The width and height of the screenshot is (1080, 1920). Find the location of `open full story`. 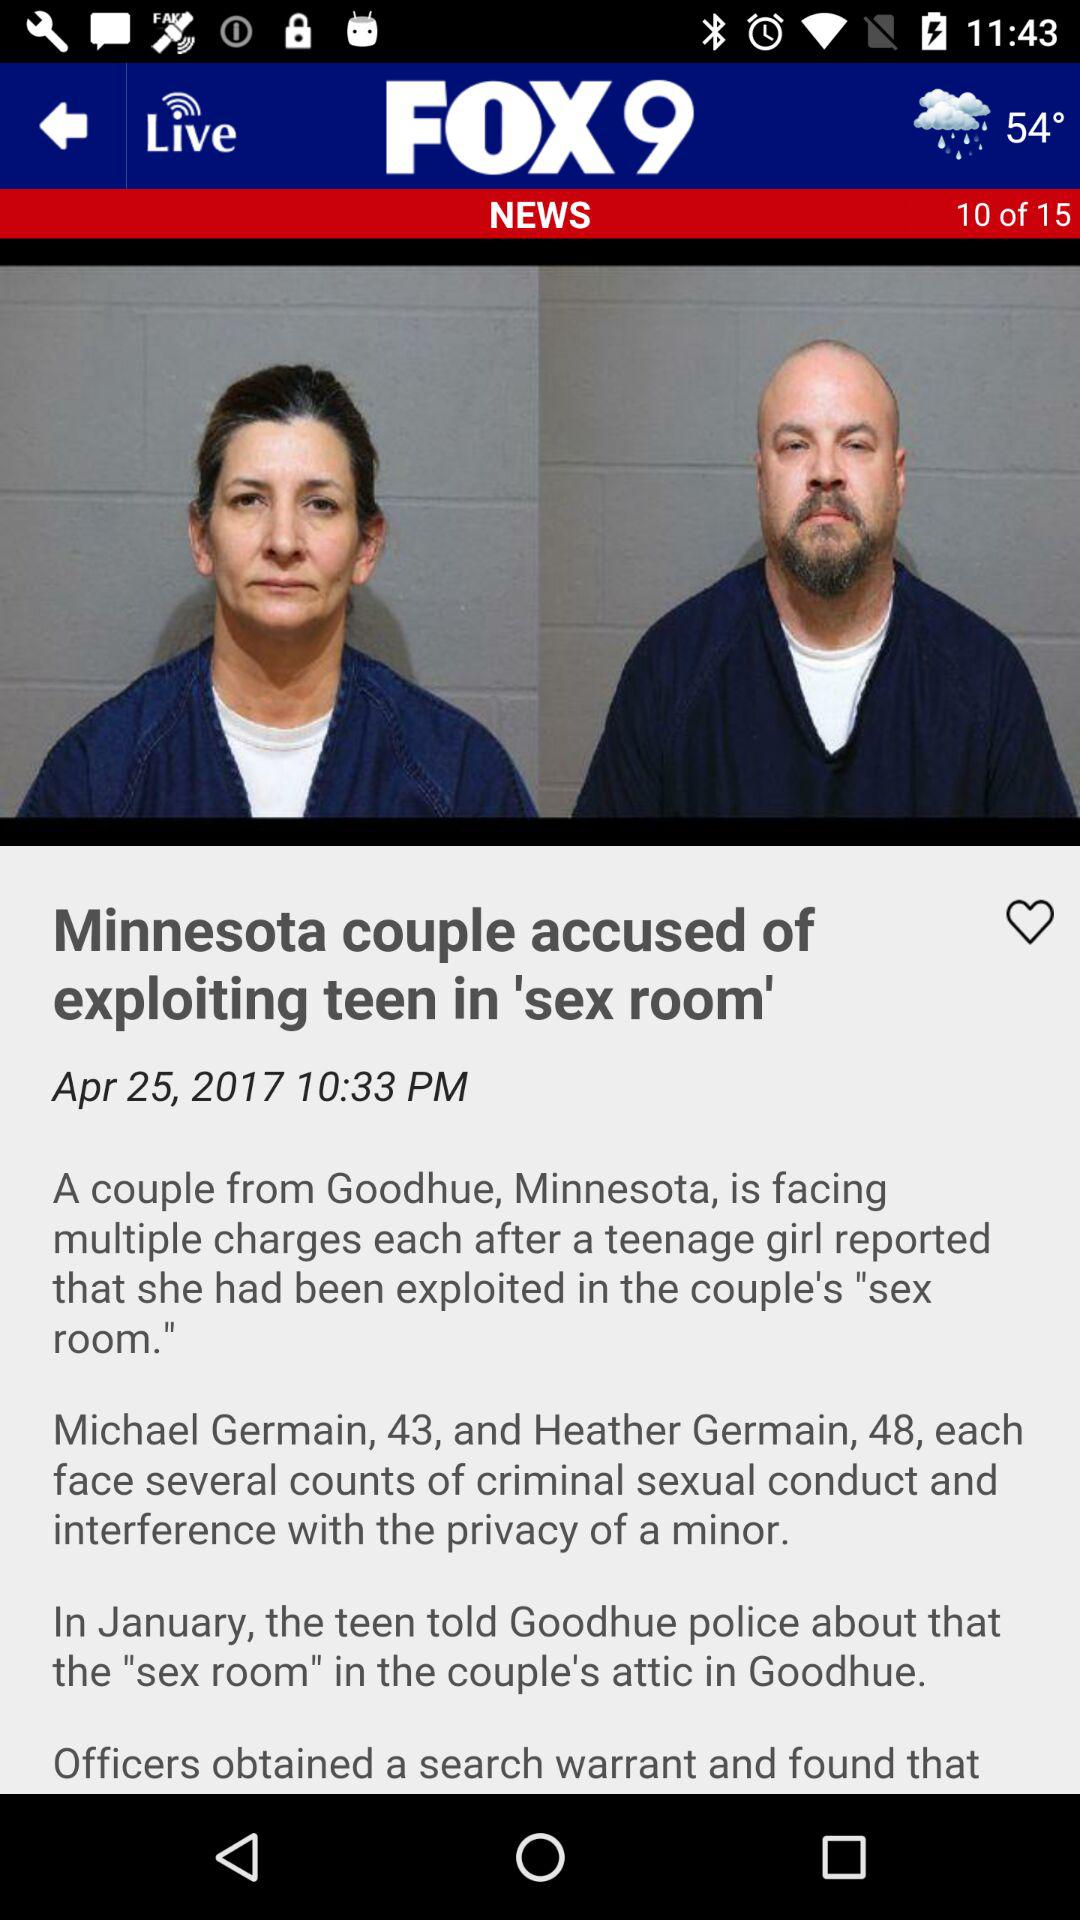

open full story is located at coordinates (540, 1320).